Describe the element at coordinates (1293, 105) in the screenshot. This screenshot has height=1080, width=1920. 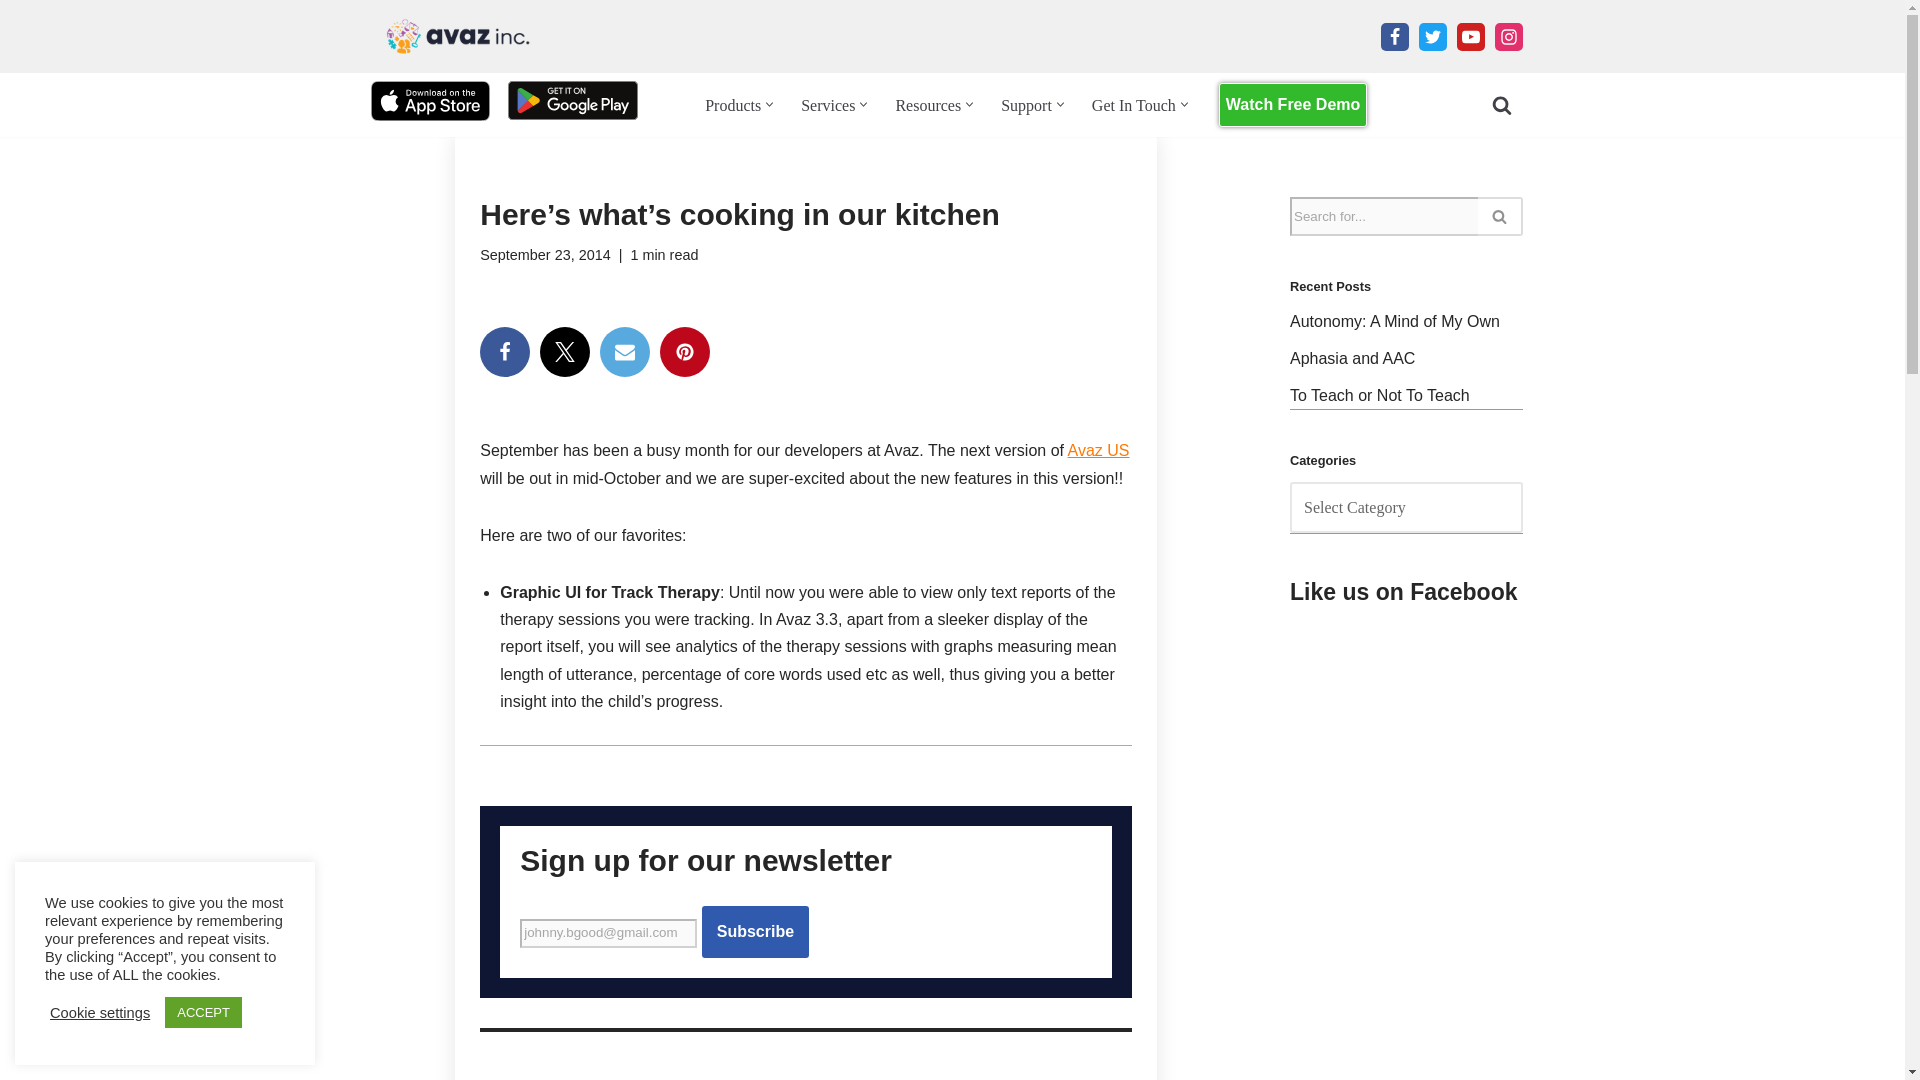
I see `Watch Free Demo` at that location.